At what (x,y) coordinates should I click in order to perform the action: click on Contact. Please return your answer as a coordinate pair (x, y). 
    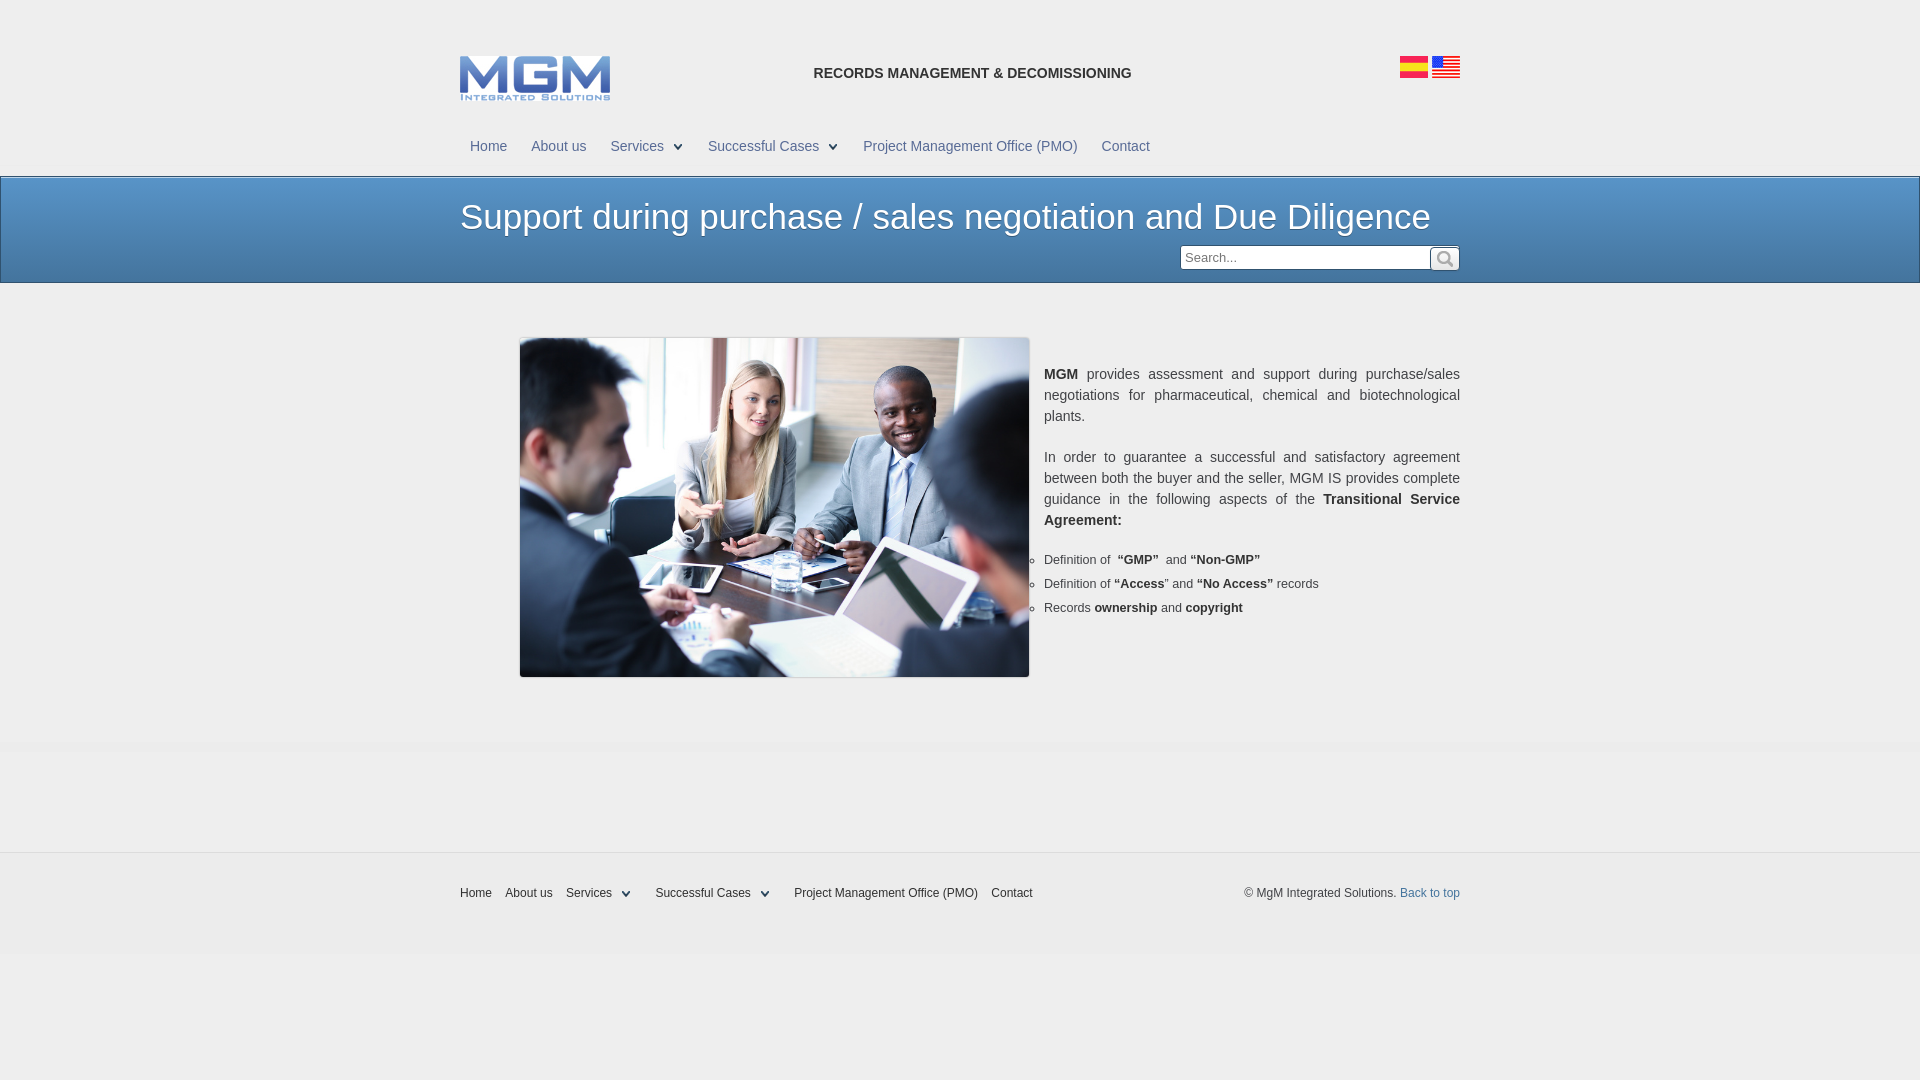
    Looking at the image, I should click on (1126, 146).